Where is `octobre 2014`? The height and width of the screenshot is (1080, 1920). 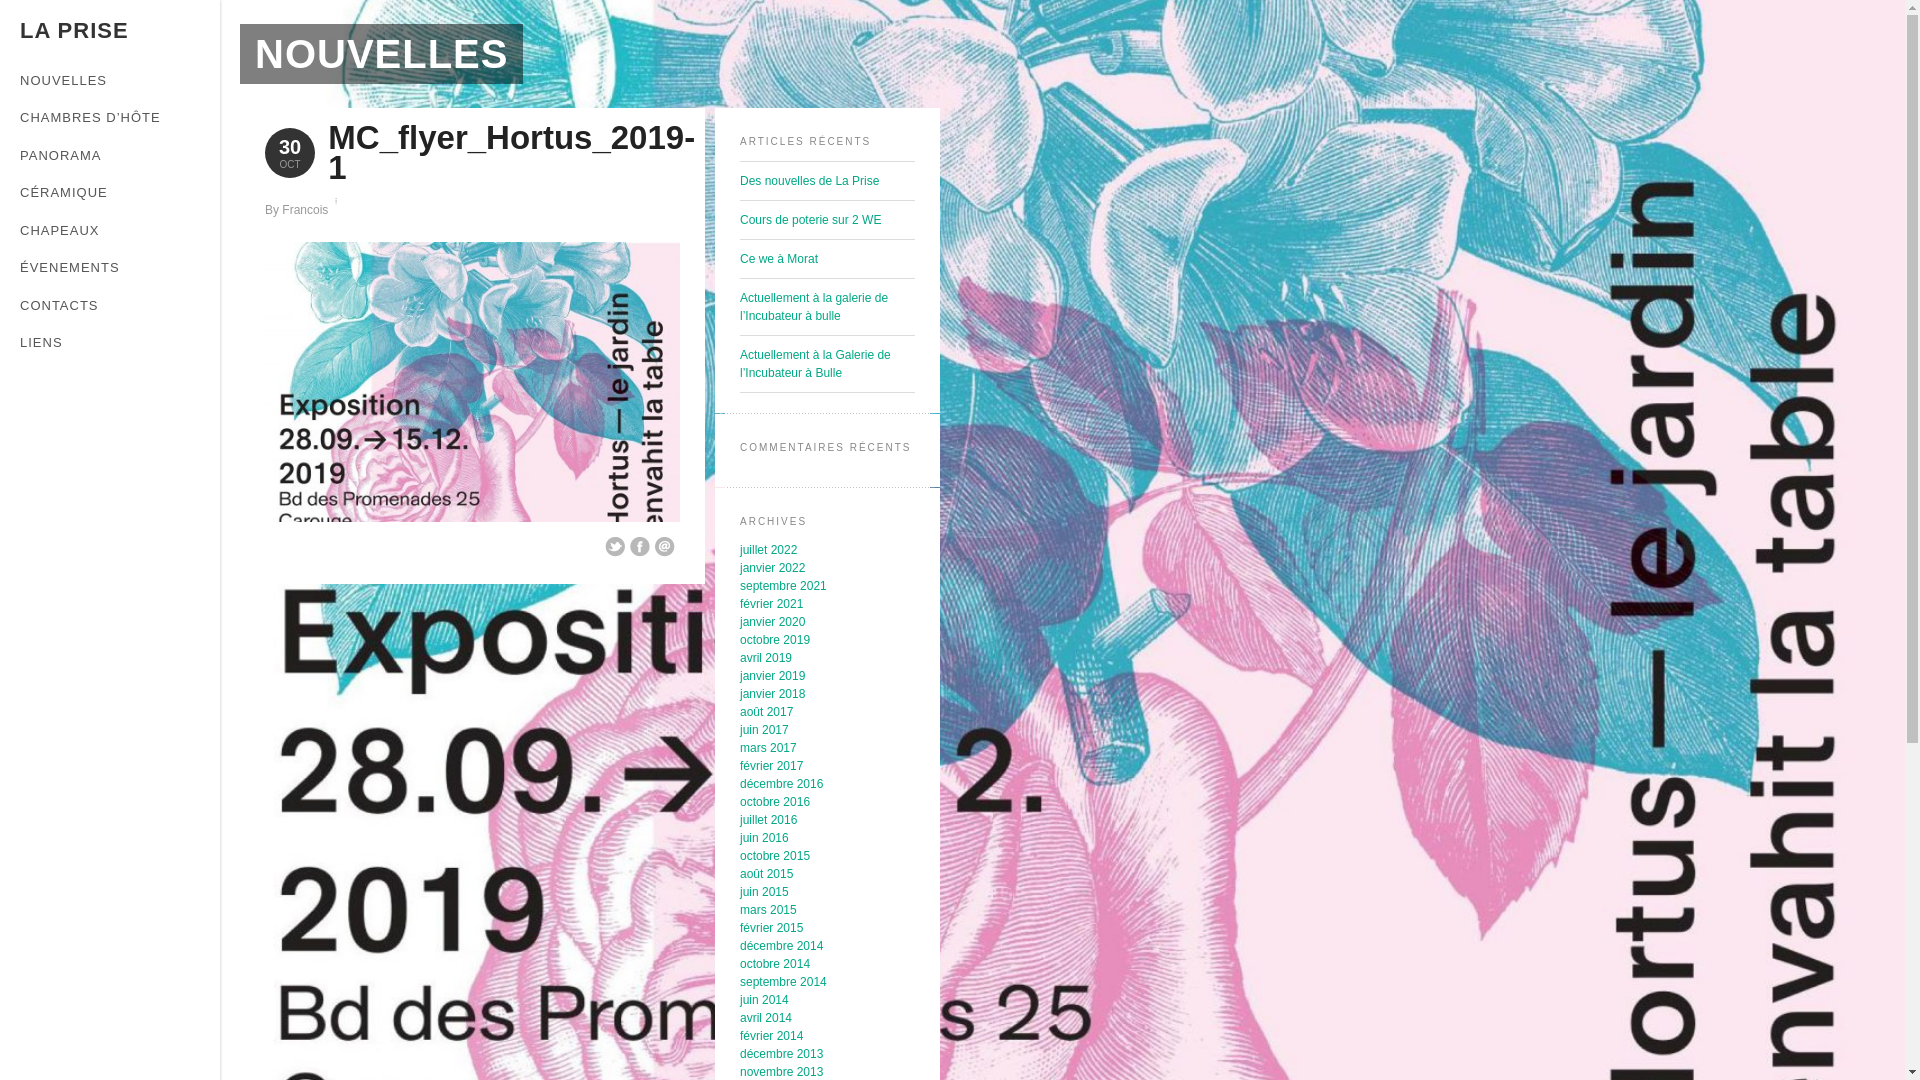 octobre 2014 is located at coordinates (775, 964).